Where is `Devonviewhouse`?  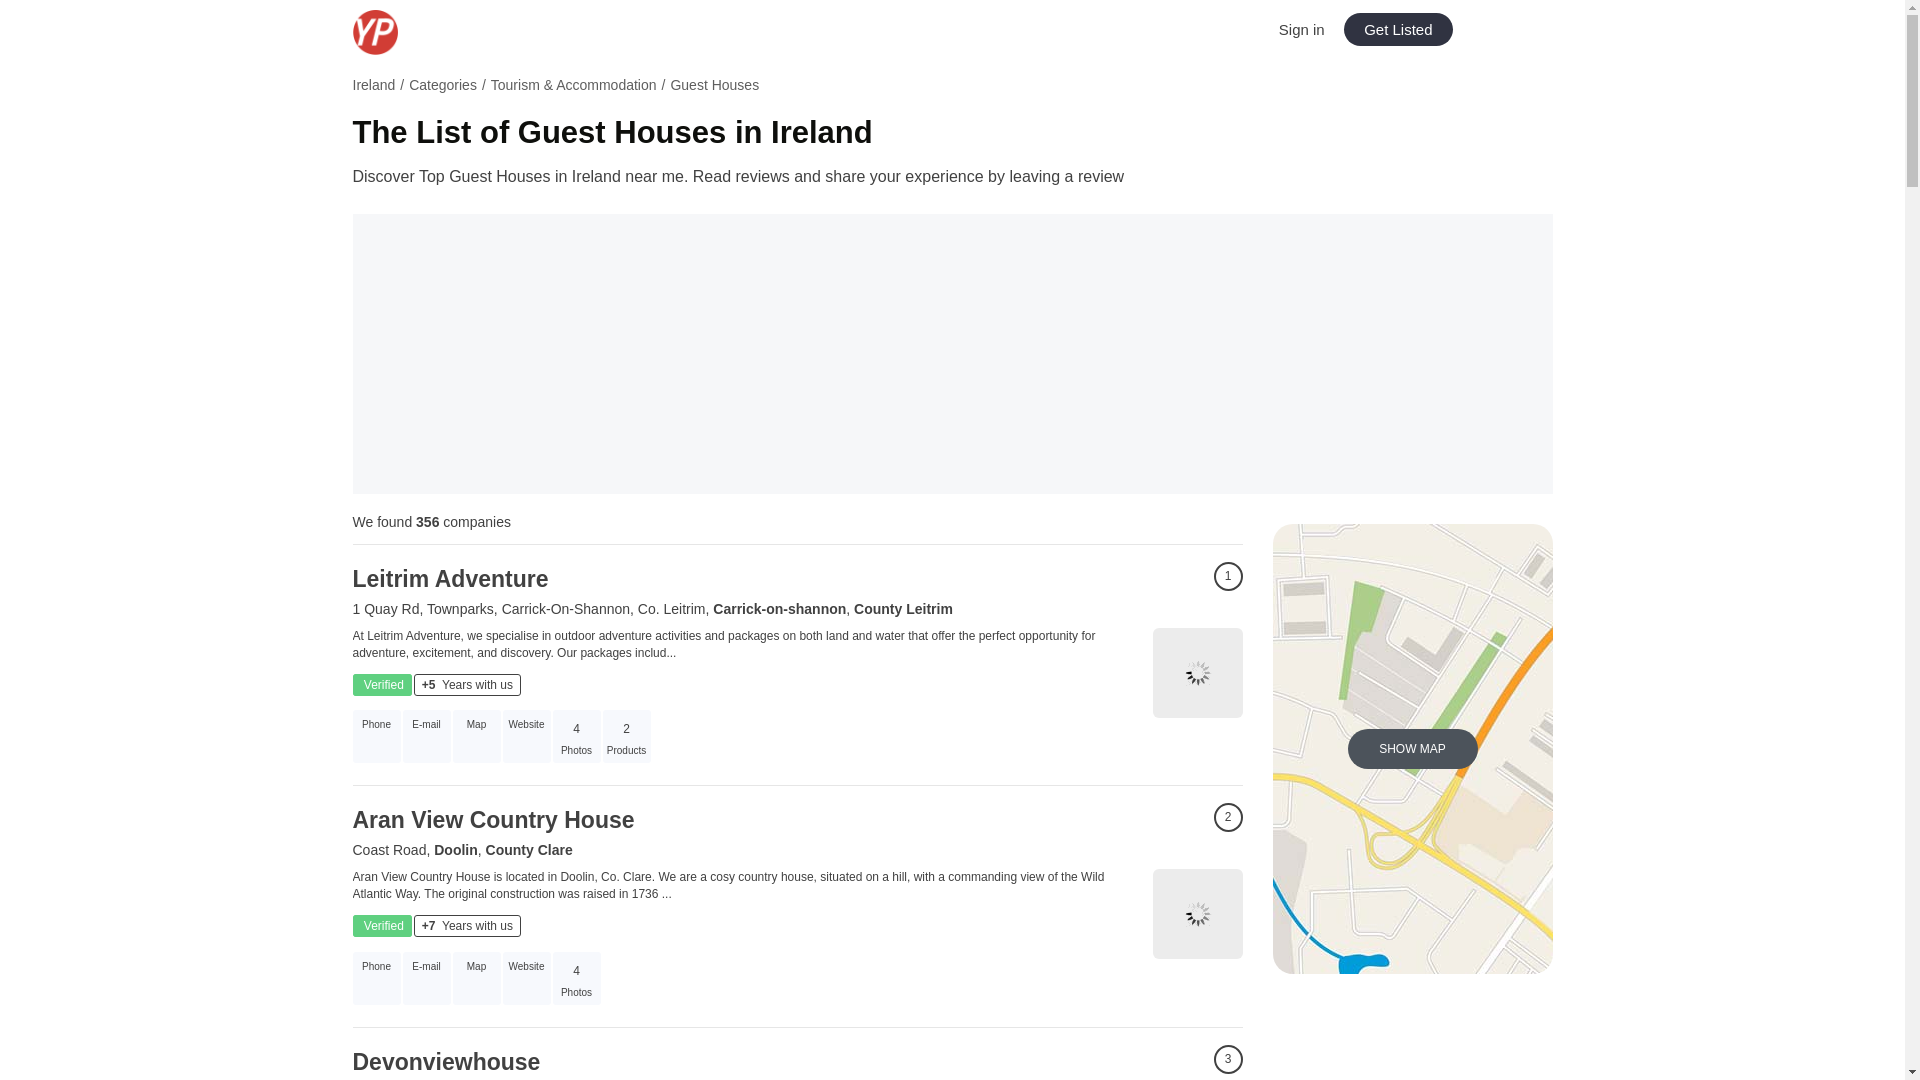 Devonviewhouse is located at coordinates (445, 1061).